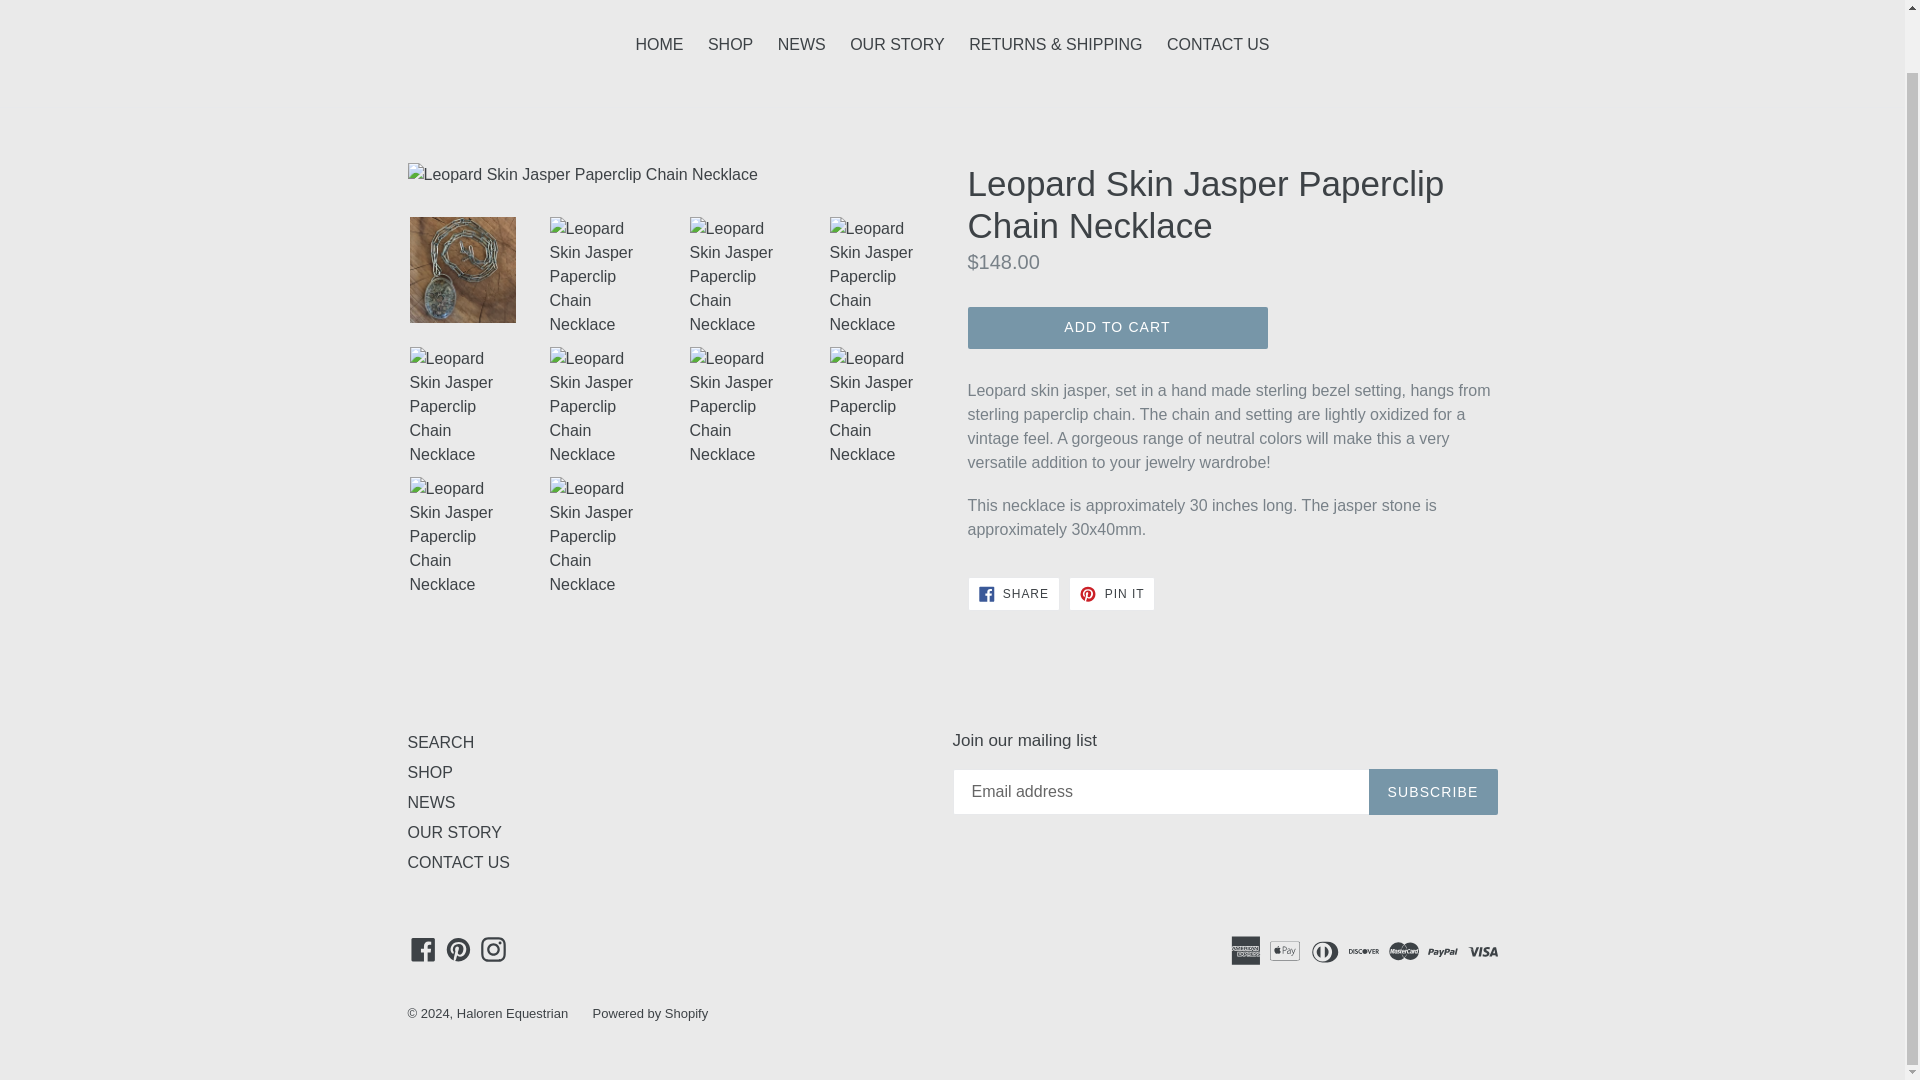 This screenshot has width=1920, height=1080. Describe the element at coordinates (1848, 5) in the screenshot. I see `Submit` at that location.